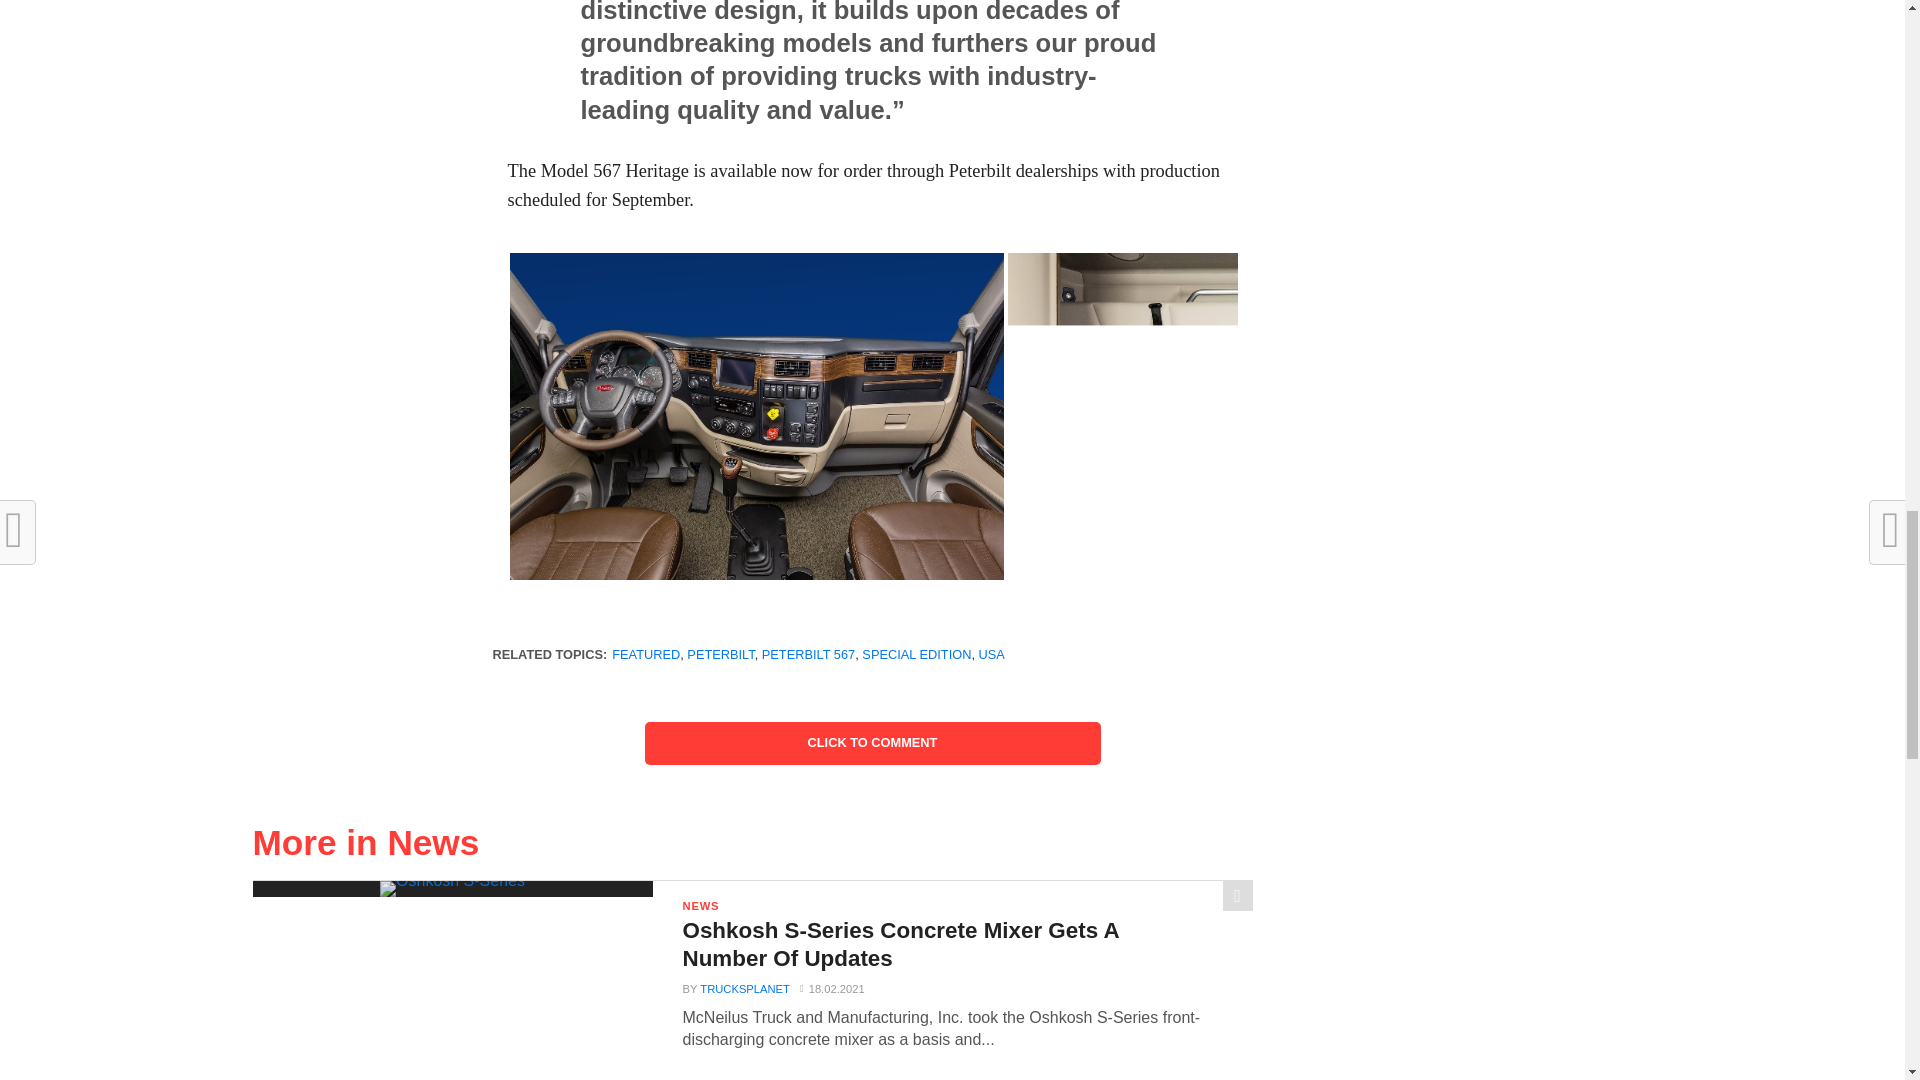 The width and height of the screenshot is (1920, 1080). Describe the element at coordinates (808, 654) in the screenshot. I see `PETERBILT 567` at that location.